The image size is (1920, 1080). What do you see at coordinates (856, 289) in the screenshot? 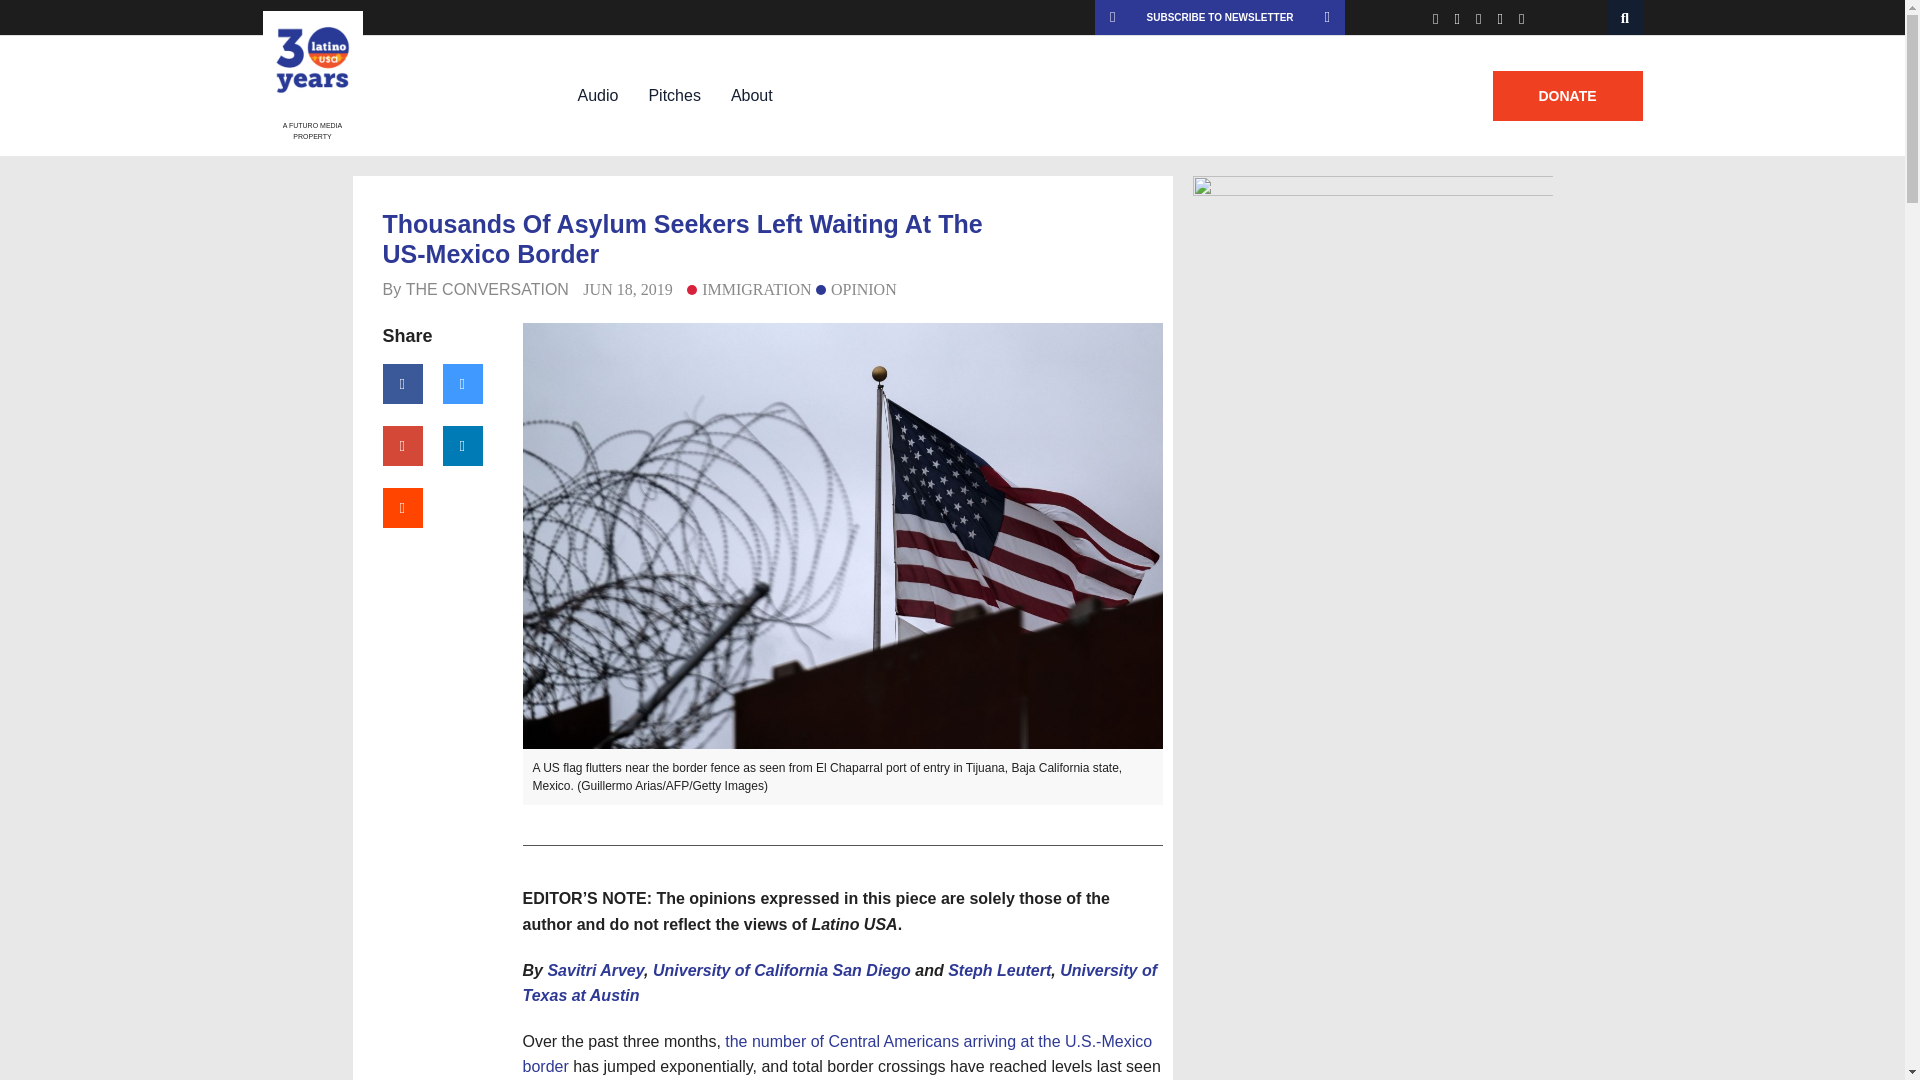
I see `OPINION` at bounding box center [856, 289].